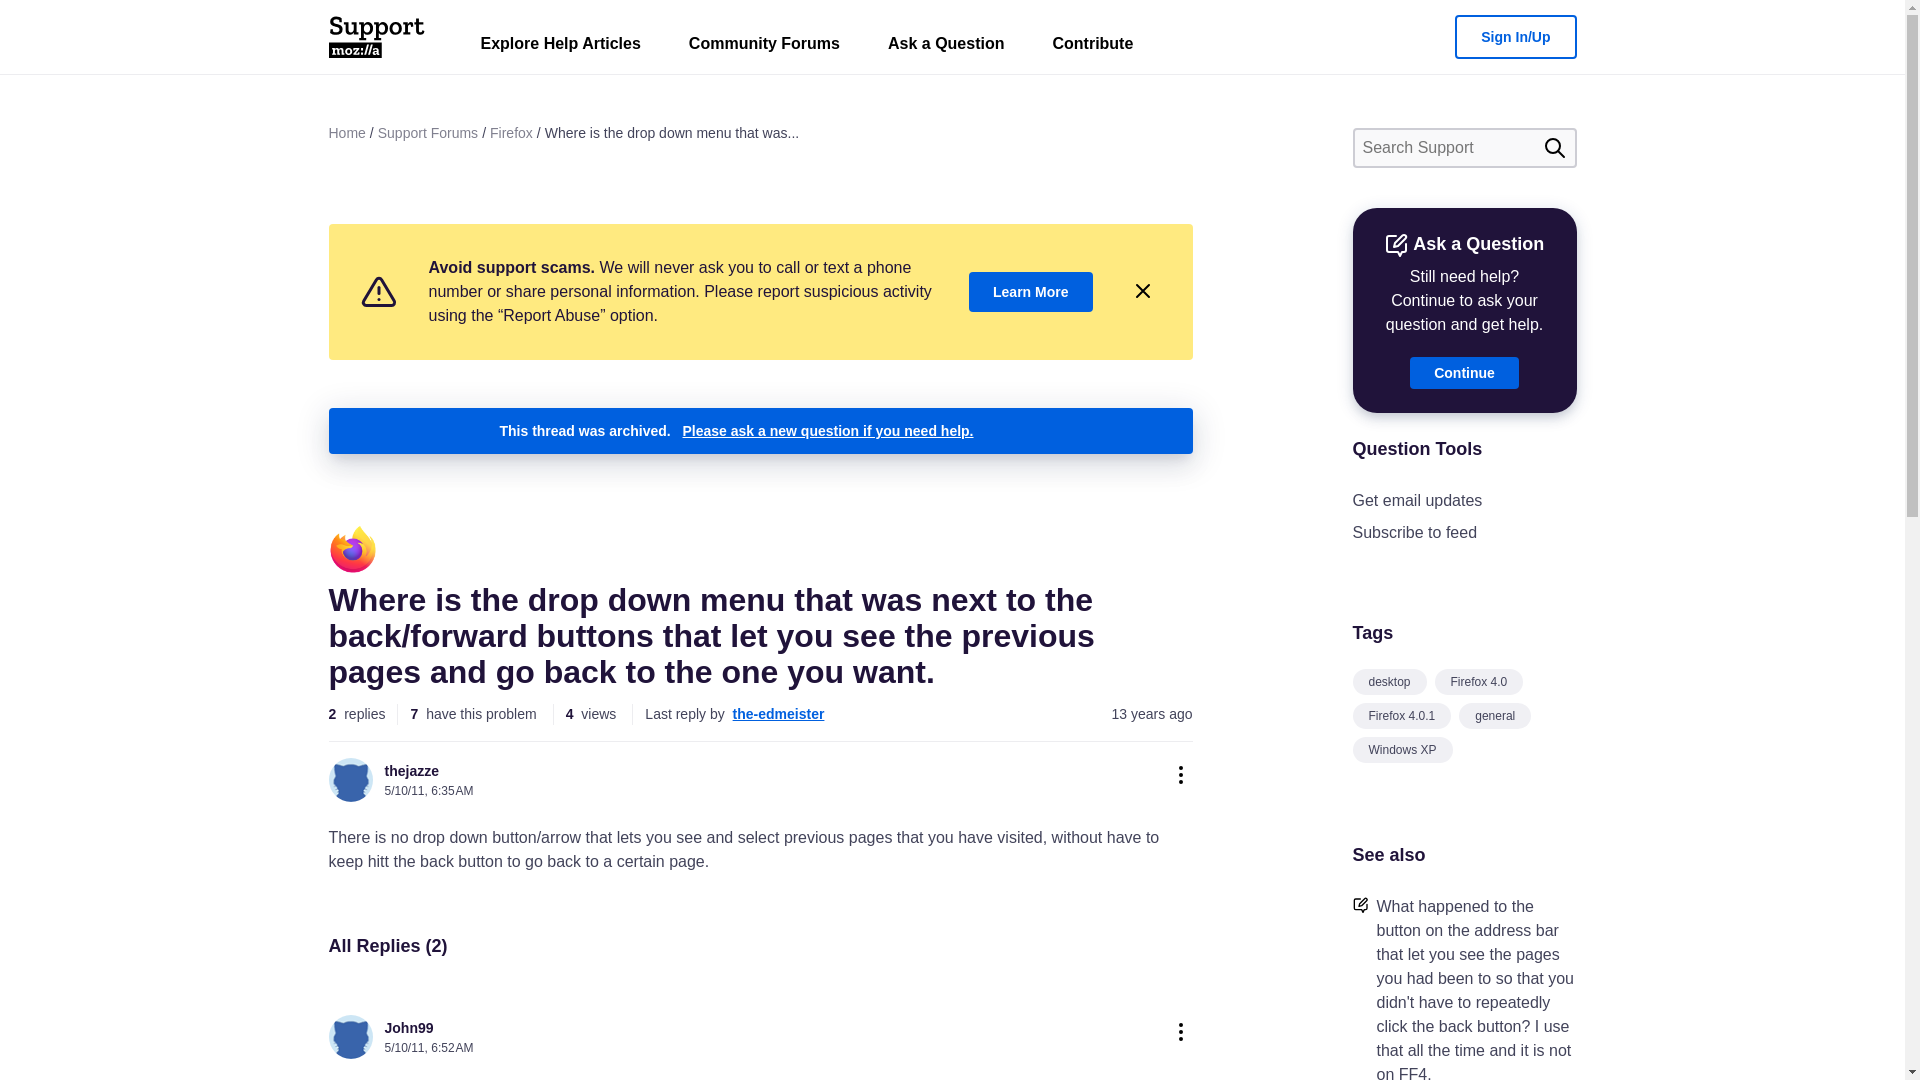 Image resolution: width=1920 pixels, height=1080 pixels. Describe the element at coordinates (1554, 148) in the screenshot. I see `Search` at that location.